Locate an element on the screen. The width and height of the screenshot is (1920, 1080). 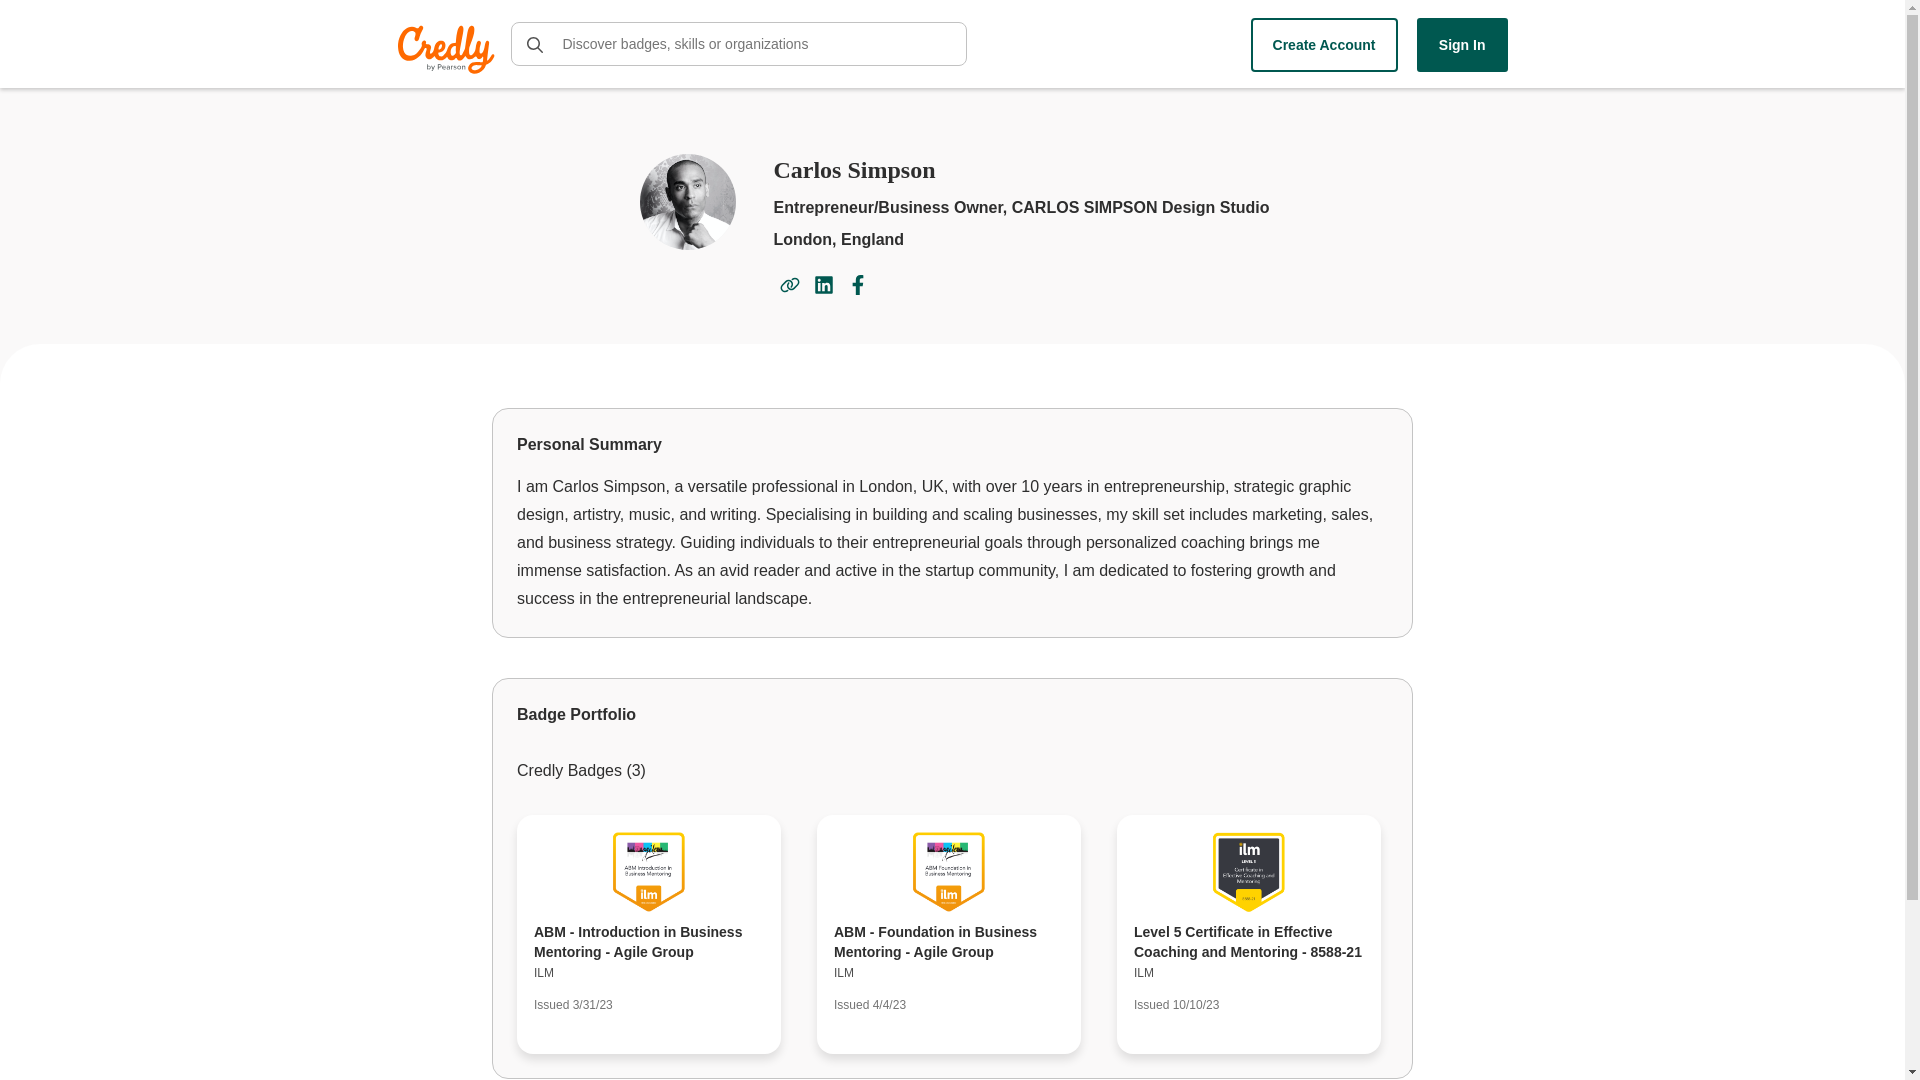
facebook-link is located at coordinates (858, 284).